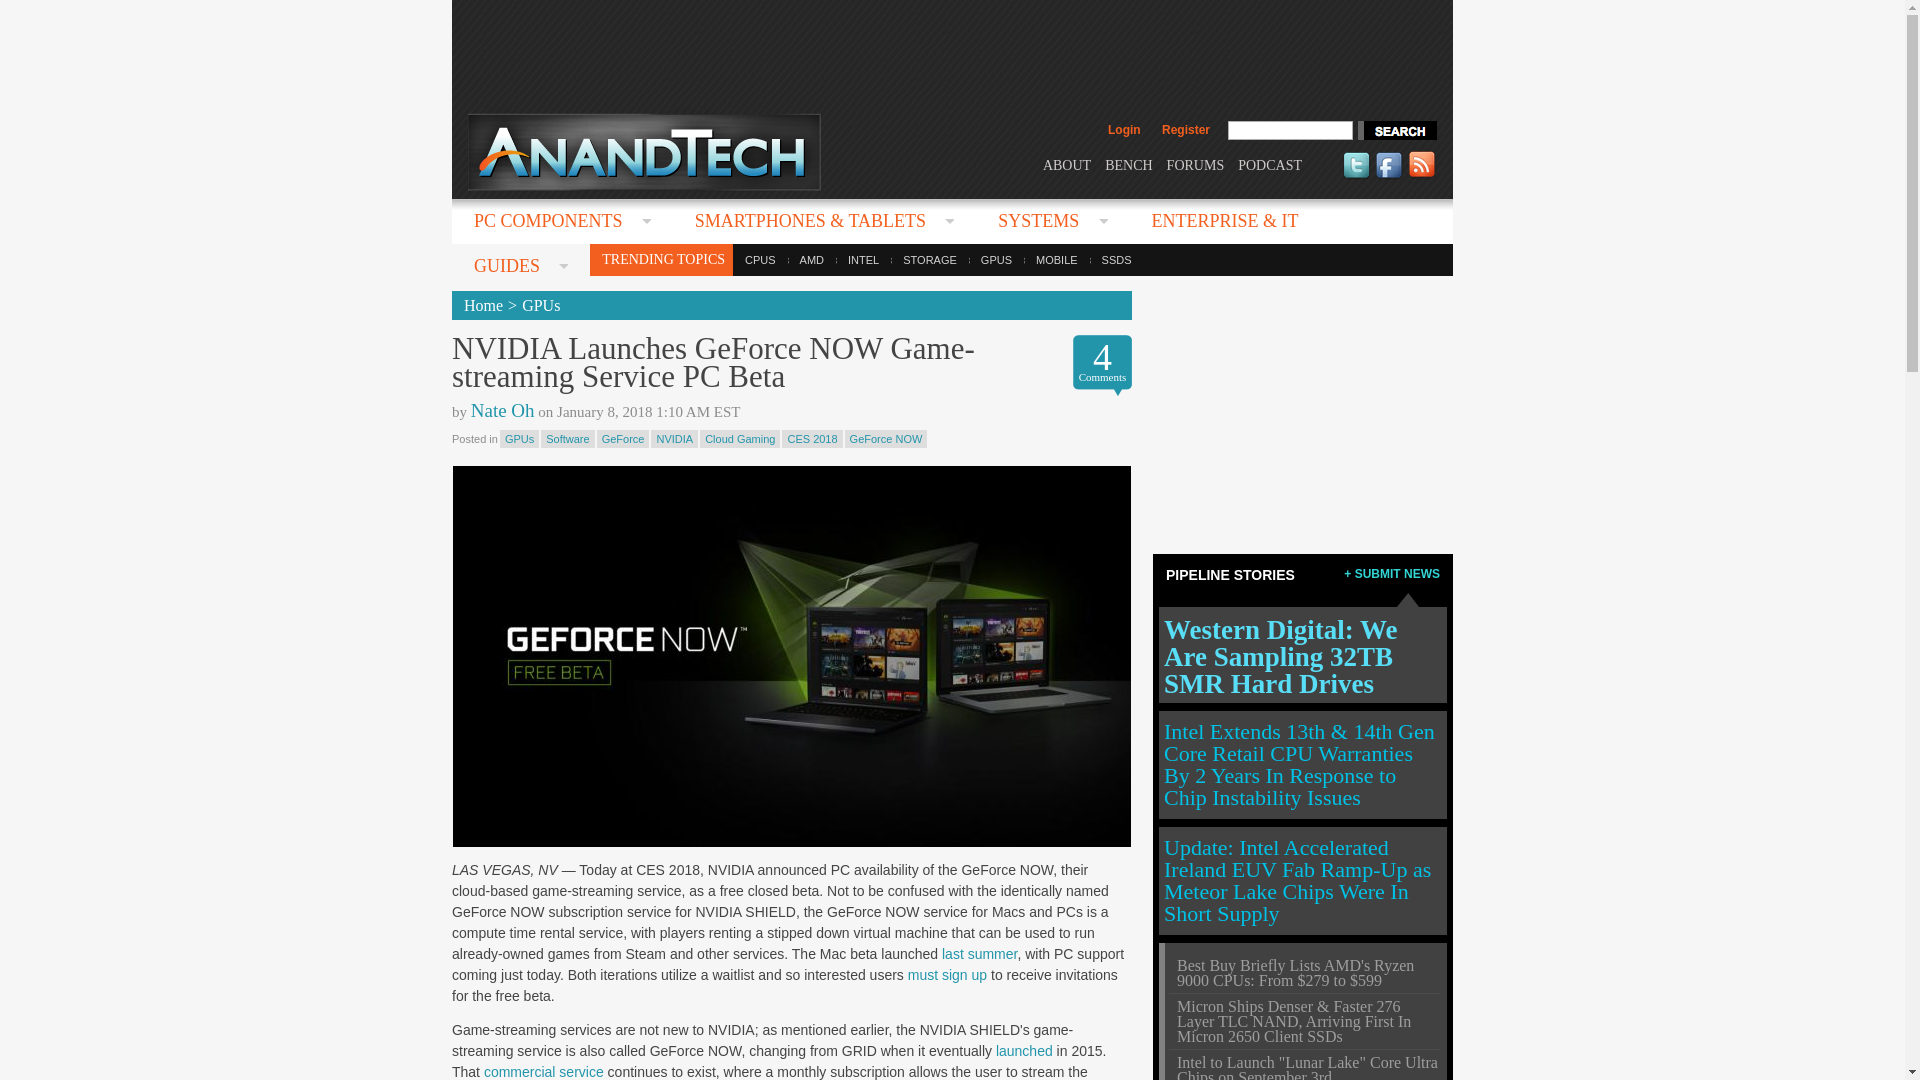  I want to click on ABOUT, so click(1066, 164).